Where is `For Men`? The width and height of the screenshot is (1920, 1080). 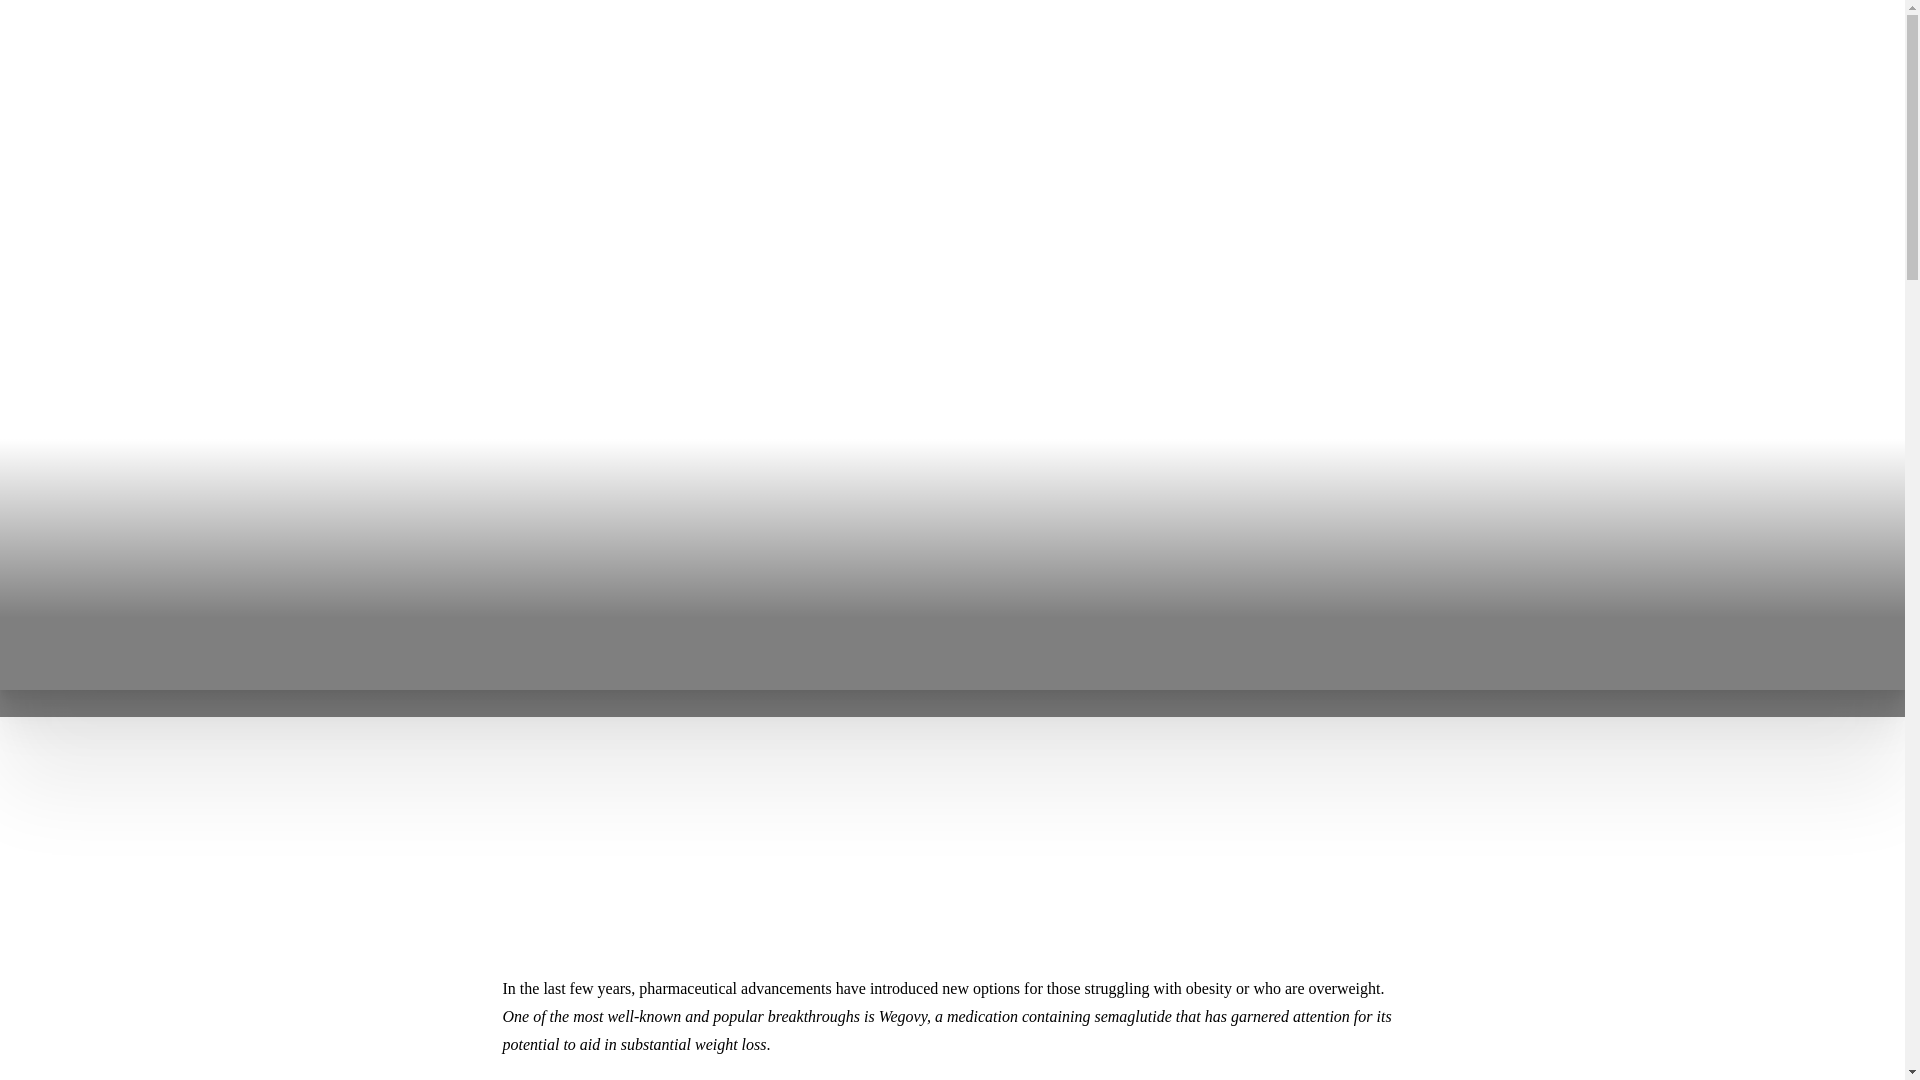 For Men is located at coordinates (362, 552).